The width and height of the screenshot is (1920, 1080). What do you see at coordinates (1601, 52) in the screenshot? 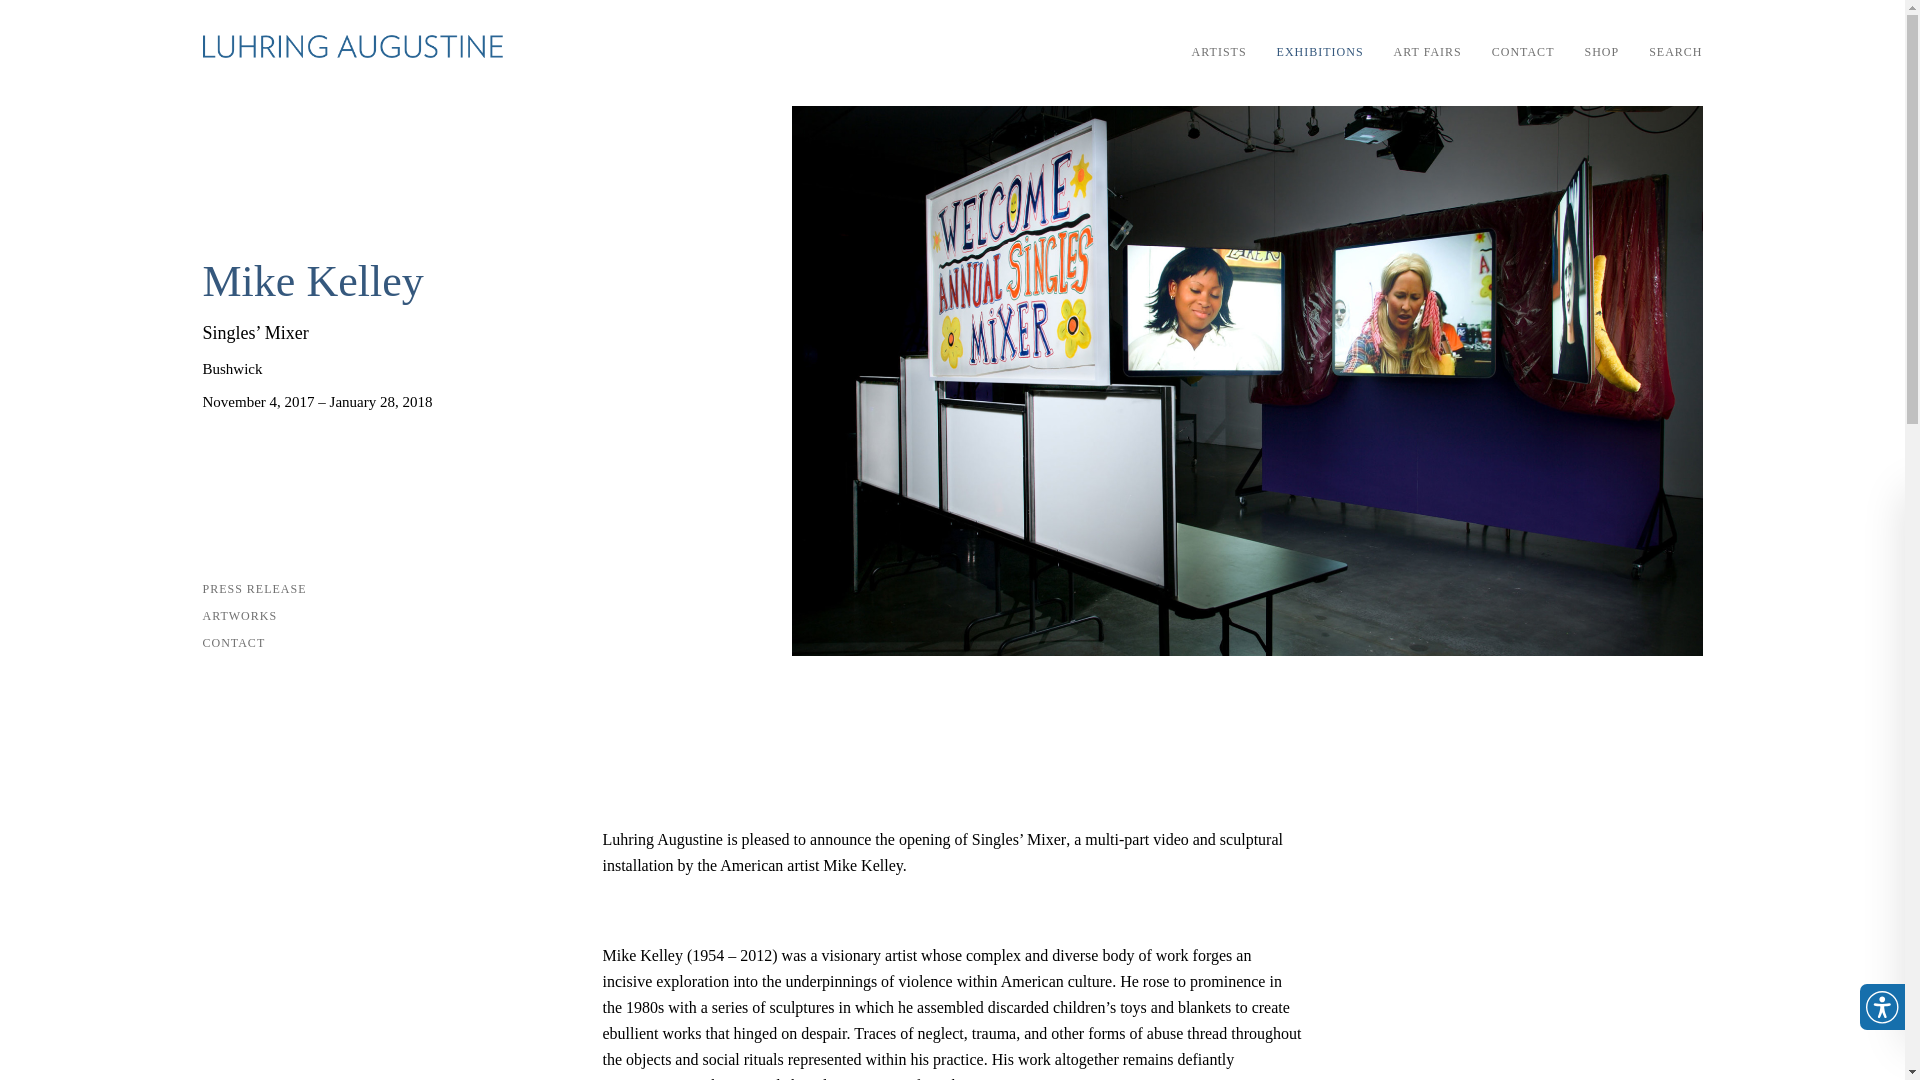
I see `SHOP` at bounding box center [1601, 52].